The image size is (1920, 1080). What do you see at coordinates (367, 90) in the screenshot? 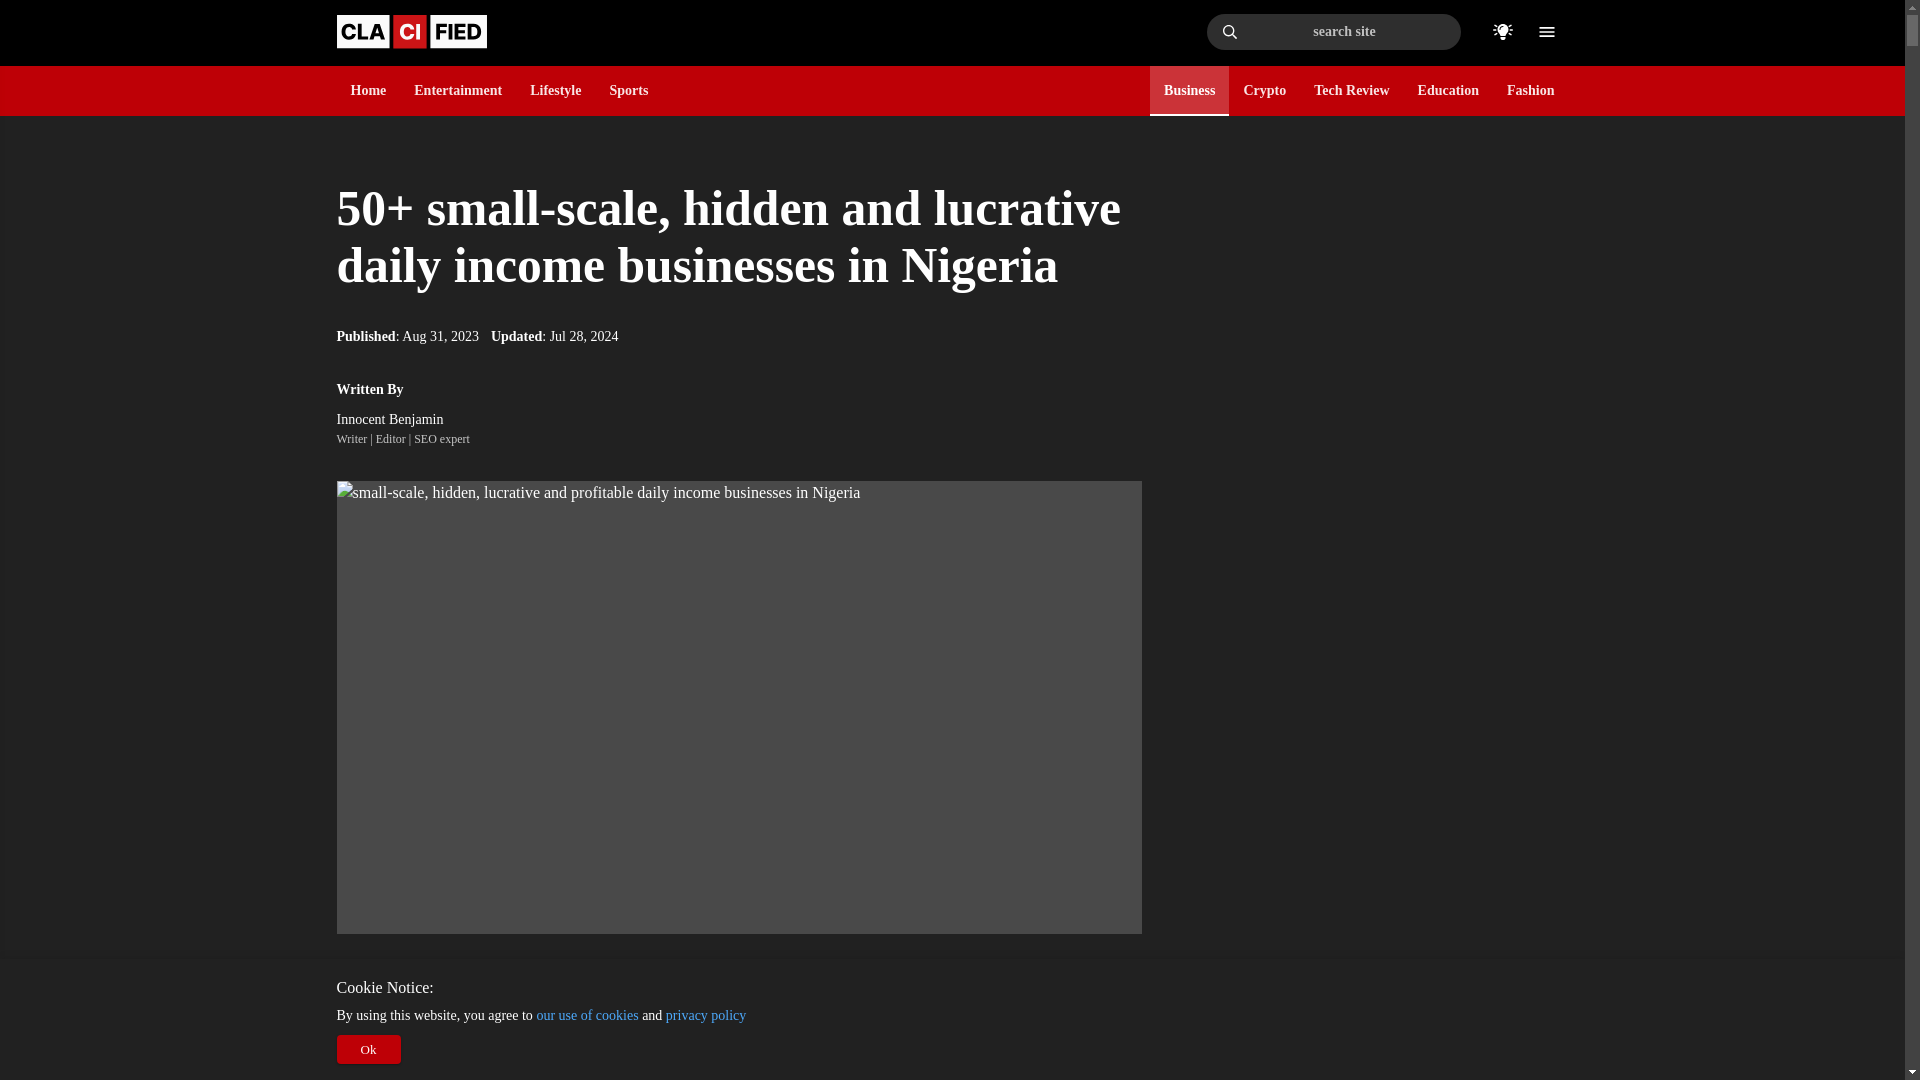
I see `Home` at bounding box center [367, 90].